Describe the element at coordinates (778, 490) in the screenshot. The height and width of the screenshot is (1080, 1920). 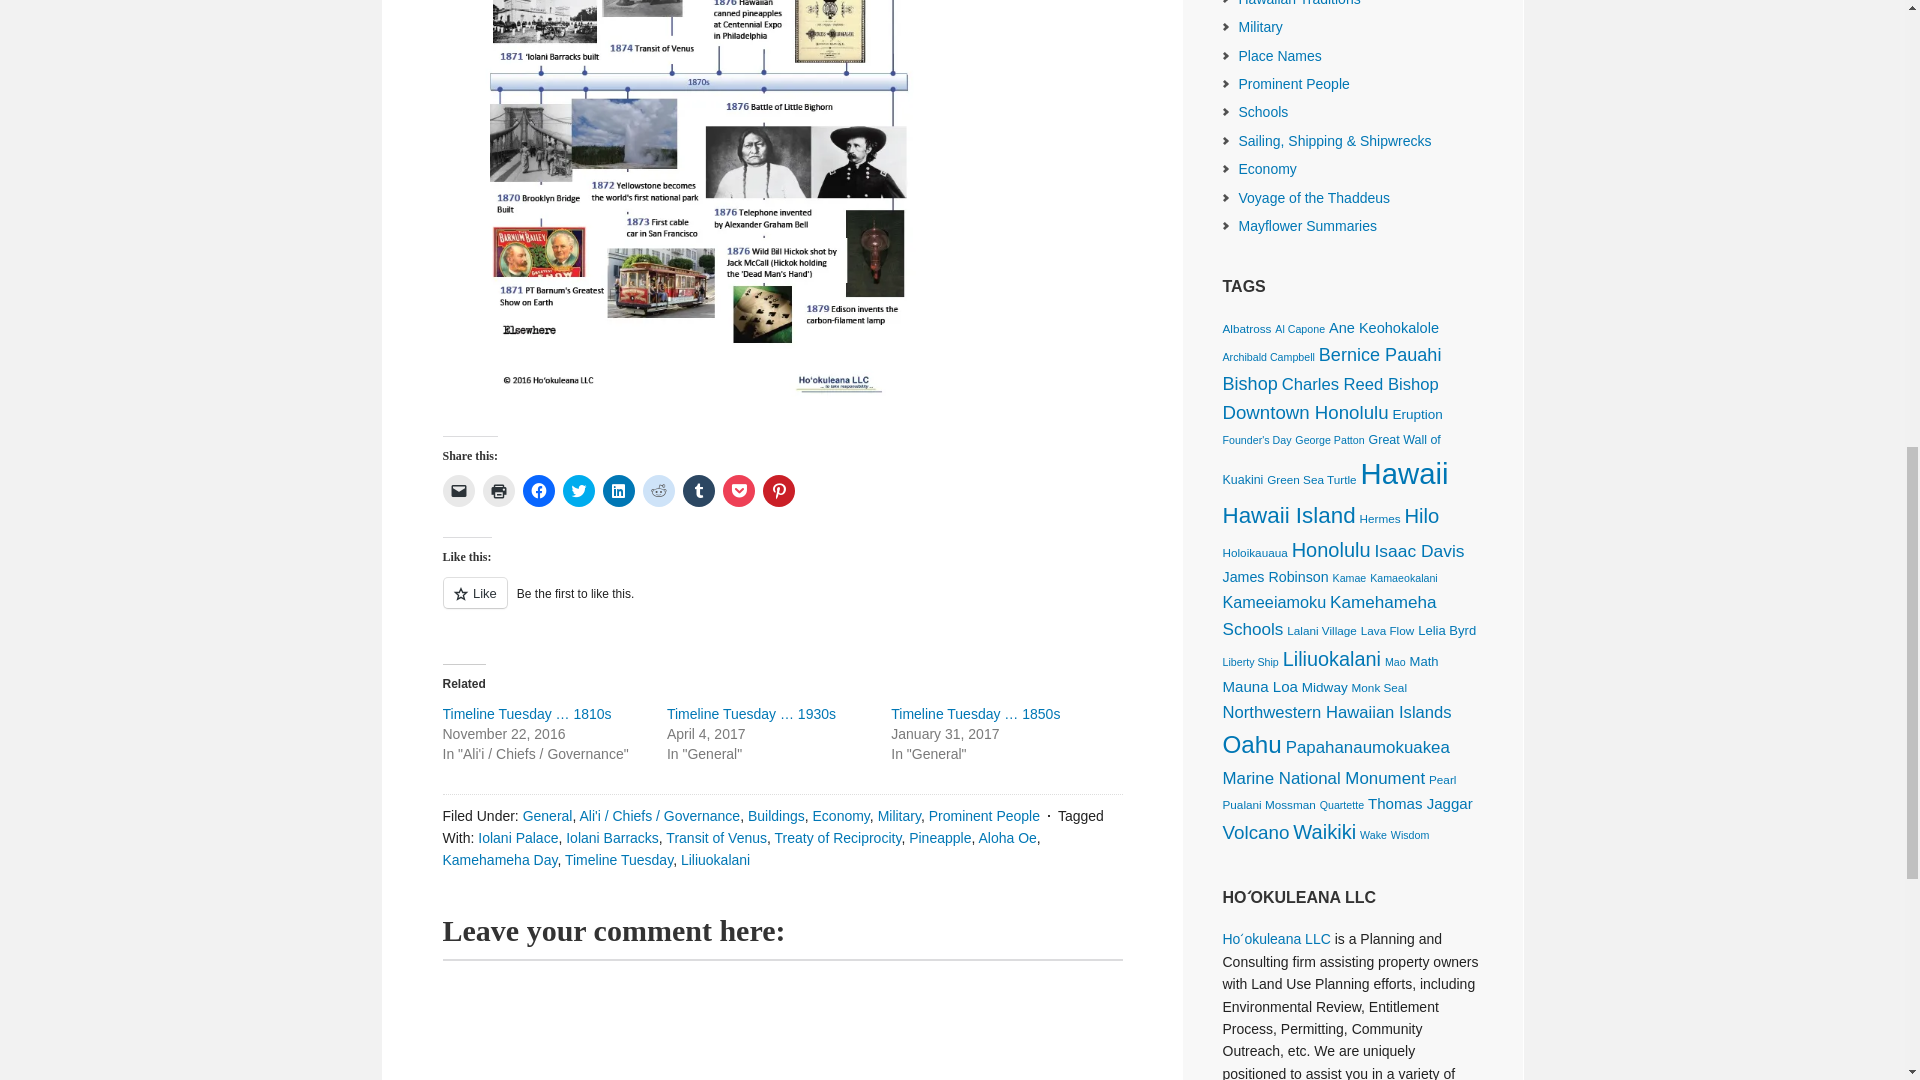
I see `Click to share on Pinterest` at that location.